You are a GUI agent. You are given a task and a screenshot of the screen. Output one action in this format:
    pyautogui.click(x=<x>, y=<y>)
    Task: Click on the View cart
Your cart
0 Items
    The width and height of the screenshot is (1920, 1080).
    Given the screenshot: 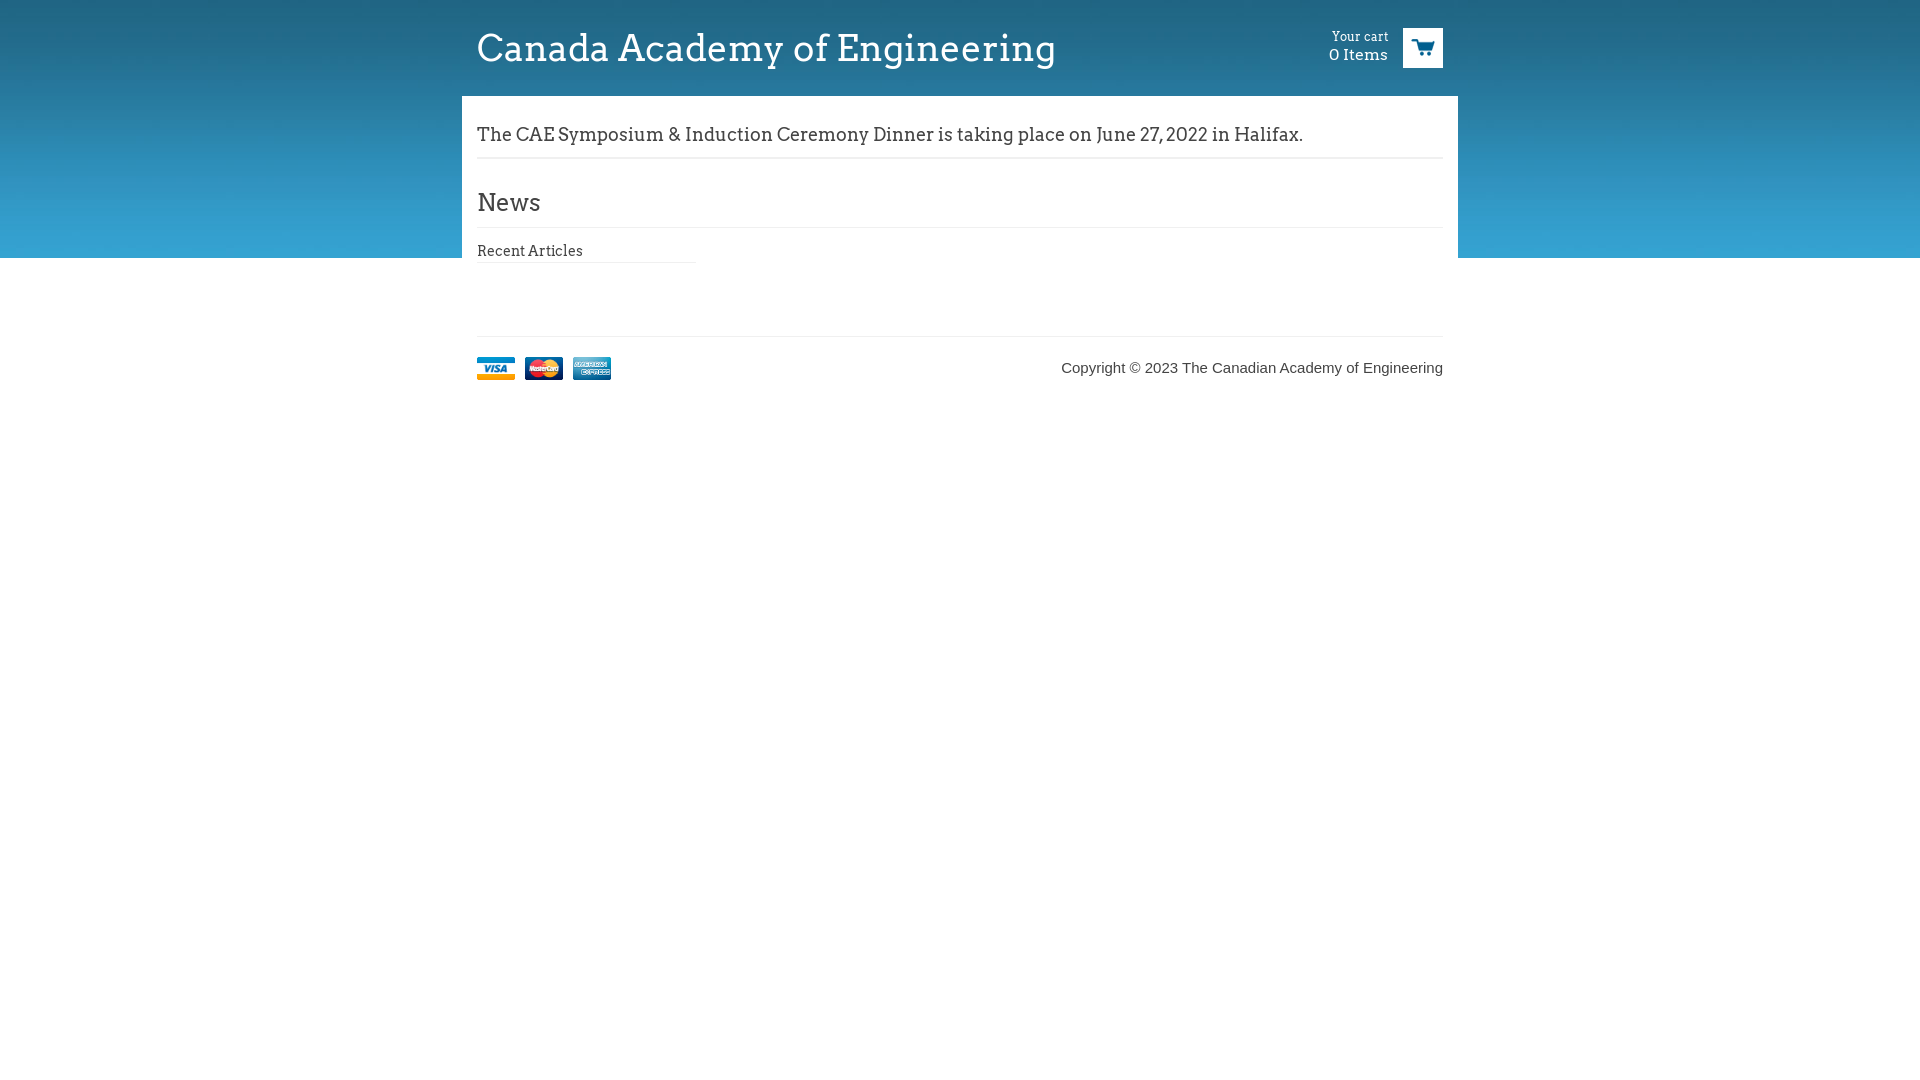 What is the action you would take?
    pyautogui.click(x=1378, y=48)
    